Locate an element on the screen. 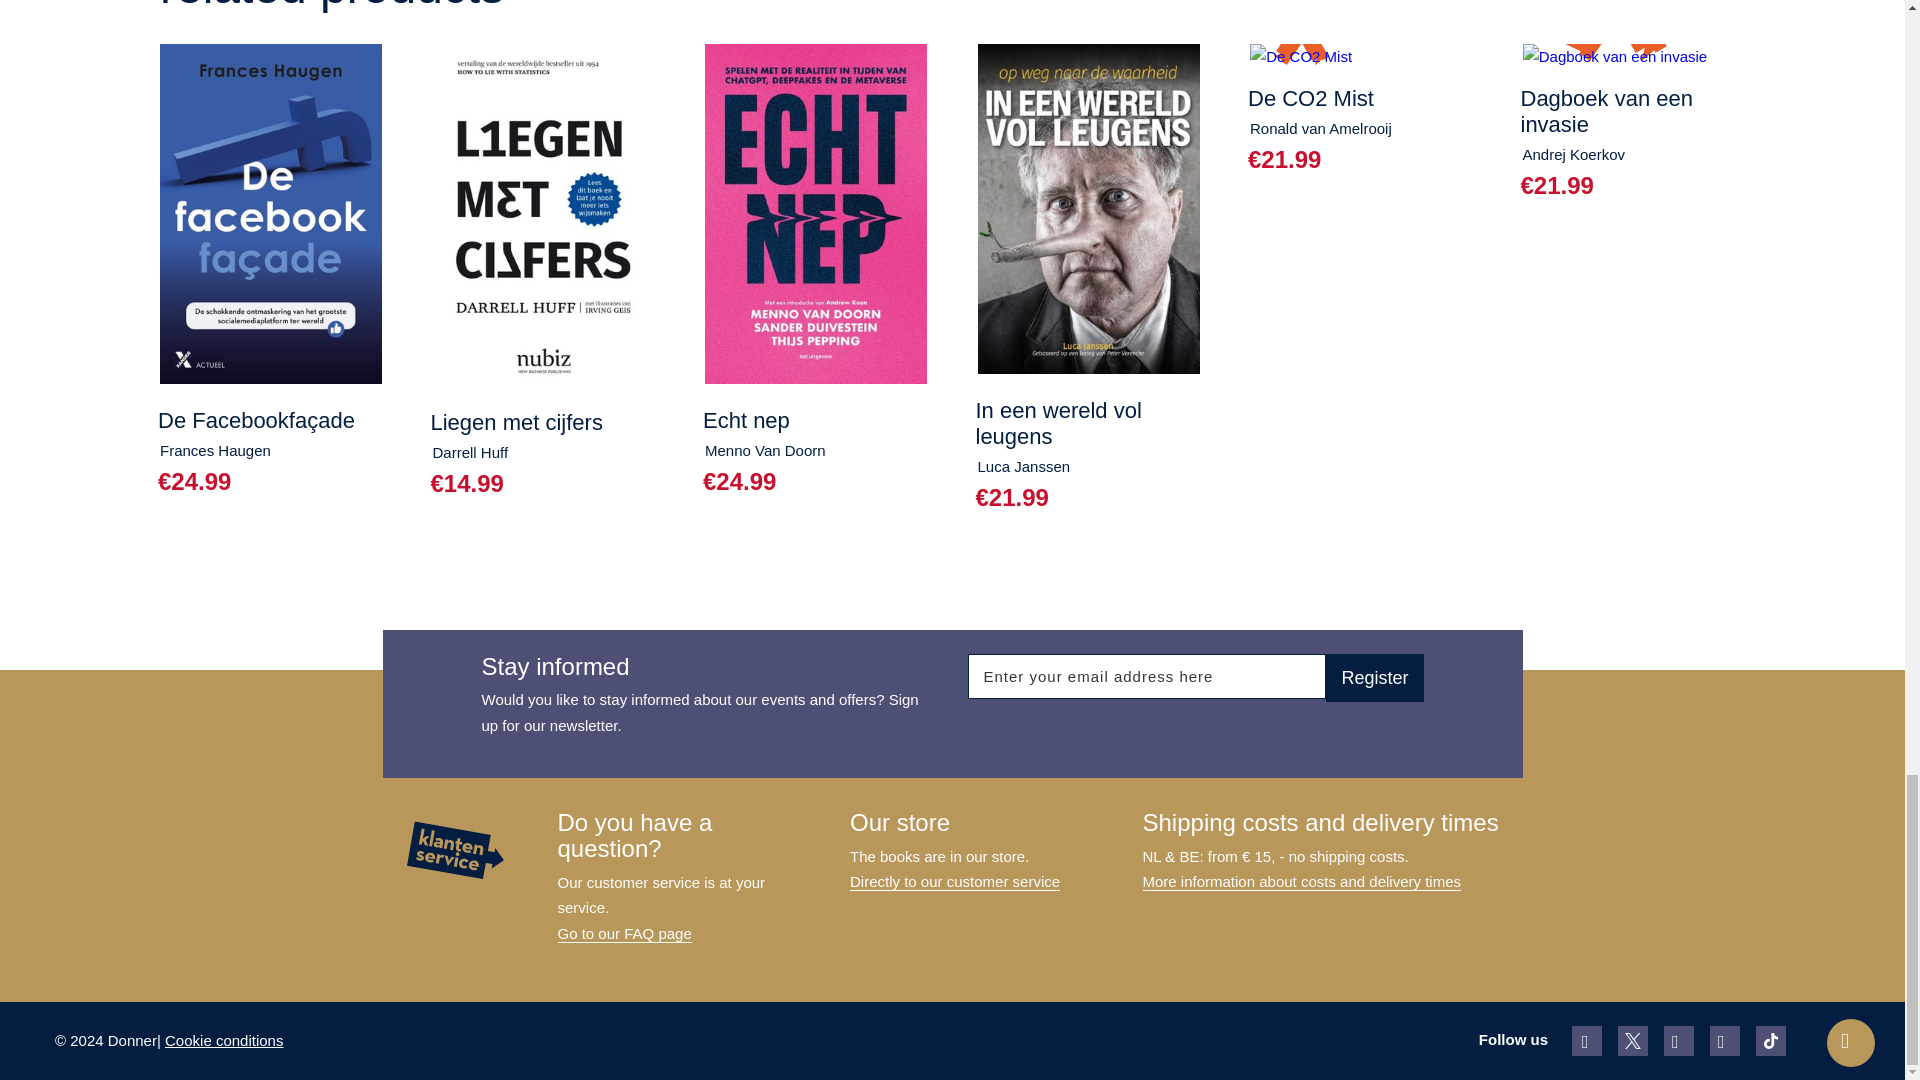  Read more about Dagboek van een invasie is located at coordinates (1634, 91).